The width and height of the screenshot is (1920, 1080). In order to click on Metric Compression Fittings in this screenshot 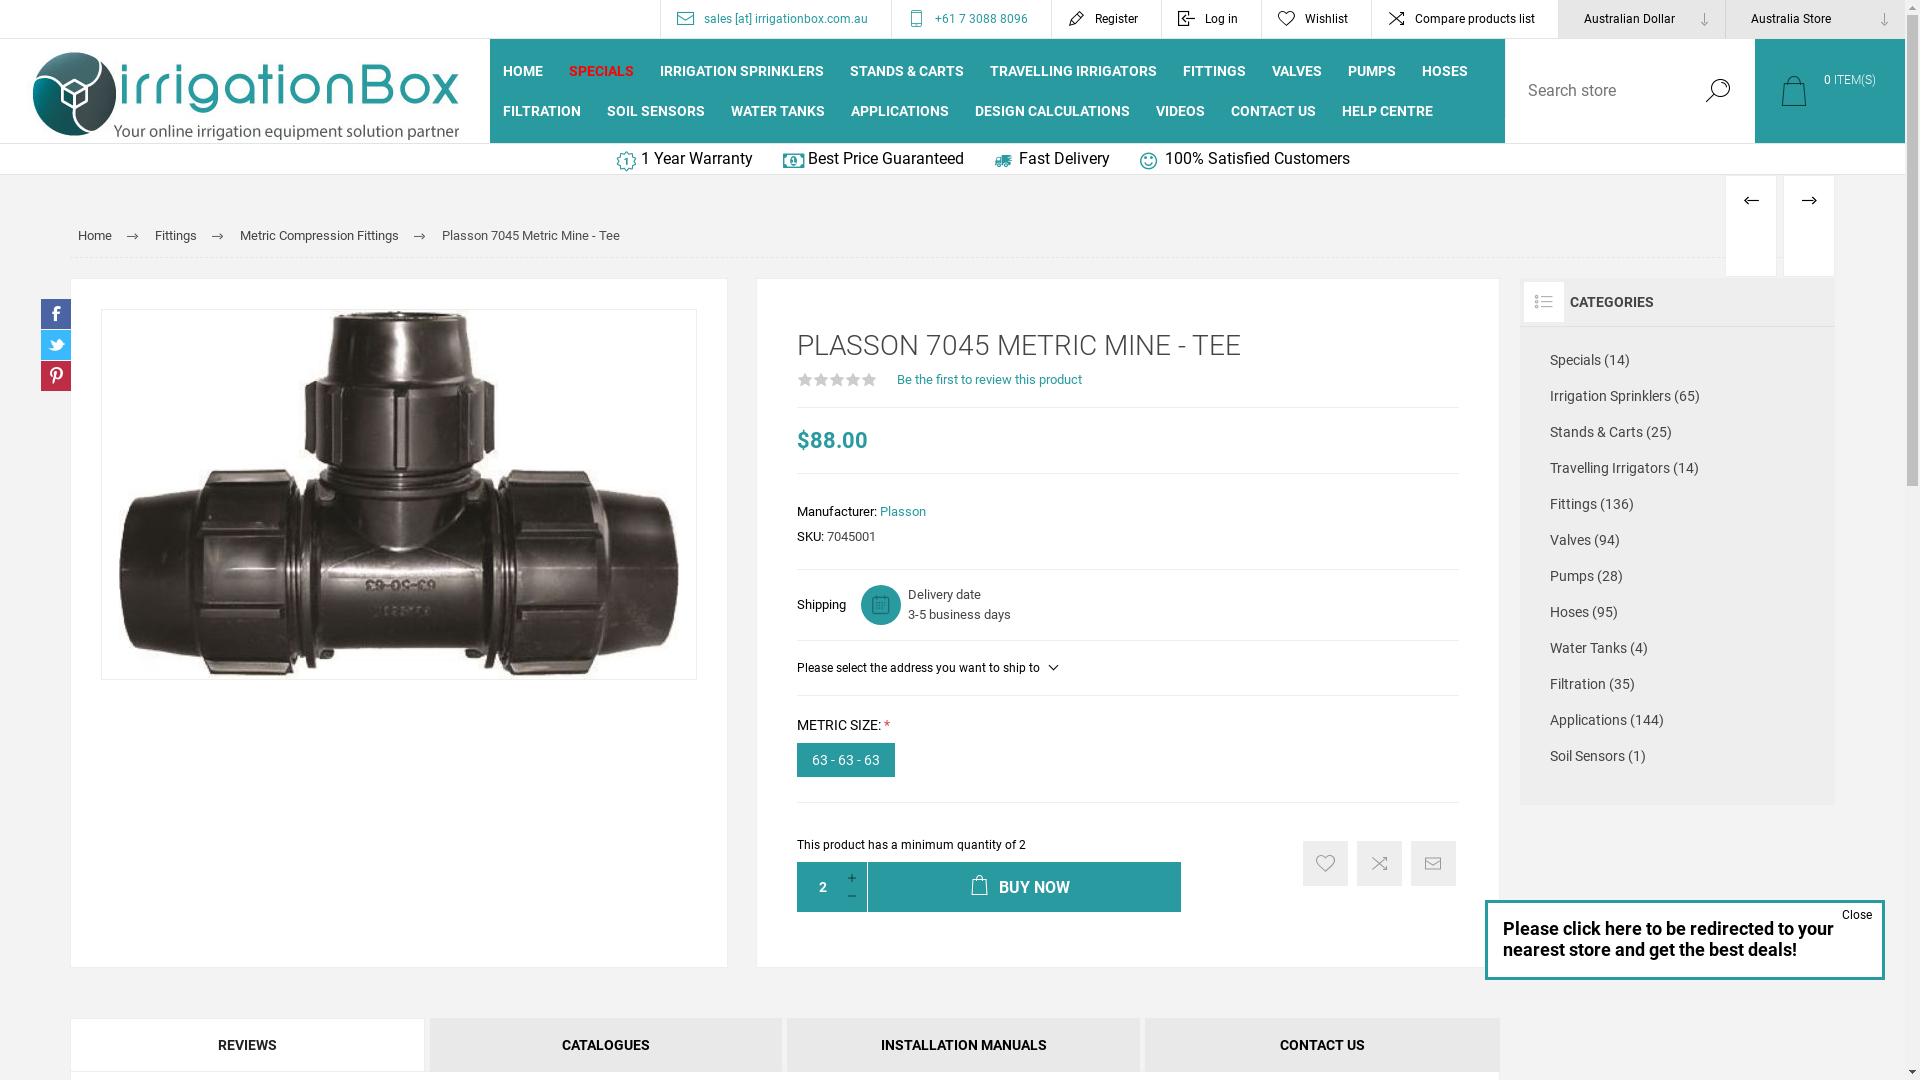, I will do `click(320, 236)`.